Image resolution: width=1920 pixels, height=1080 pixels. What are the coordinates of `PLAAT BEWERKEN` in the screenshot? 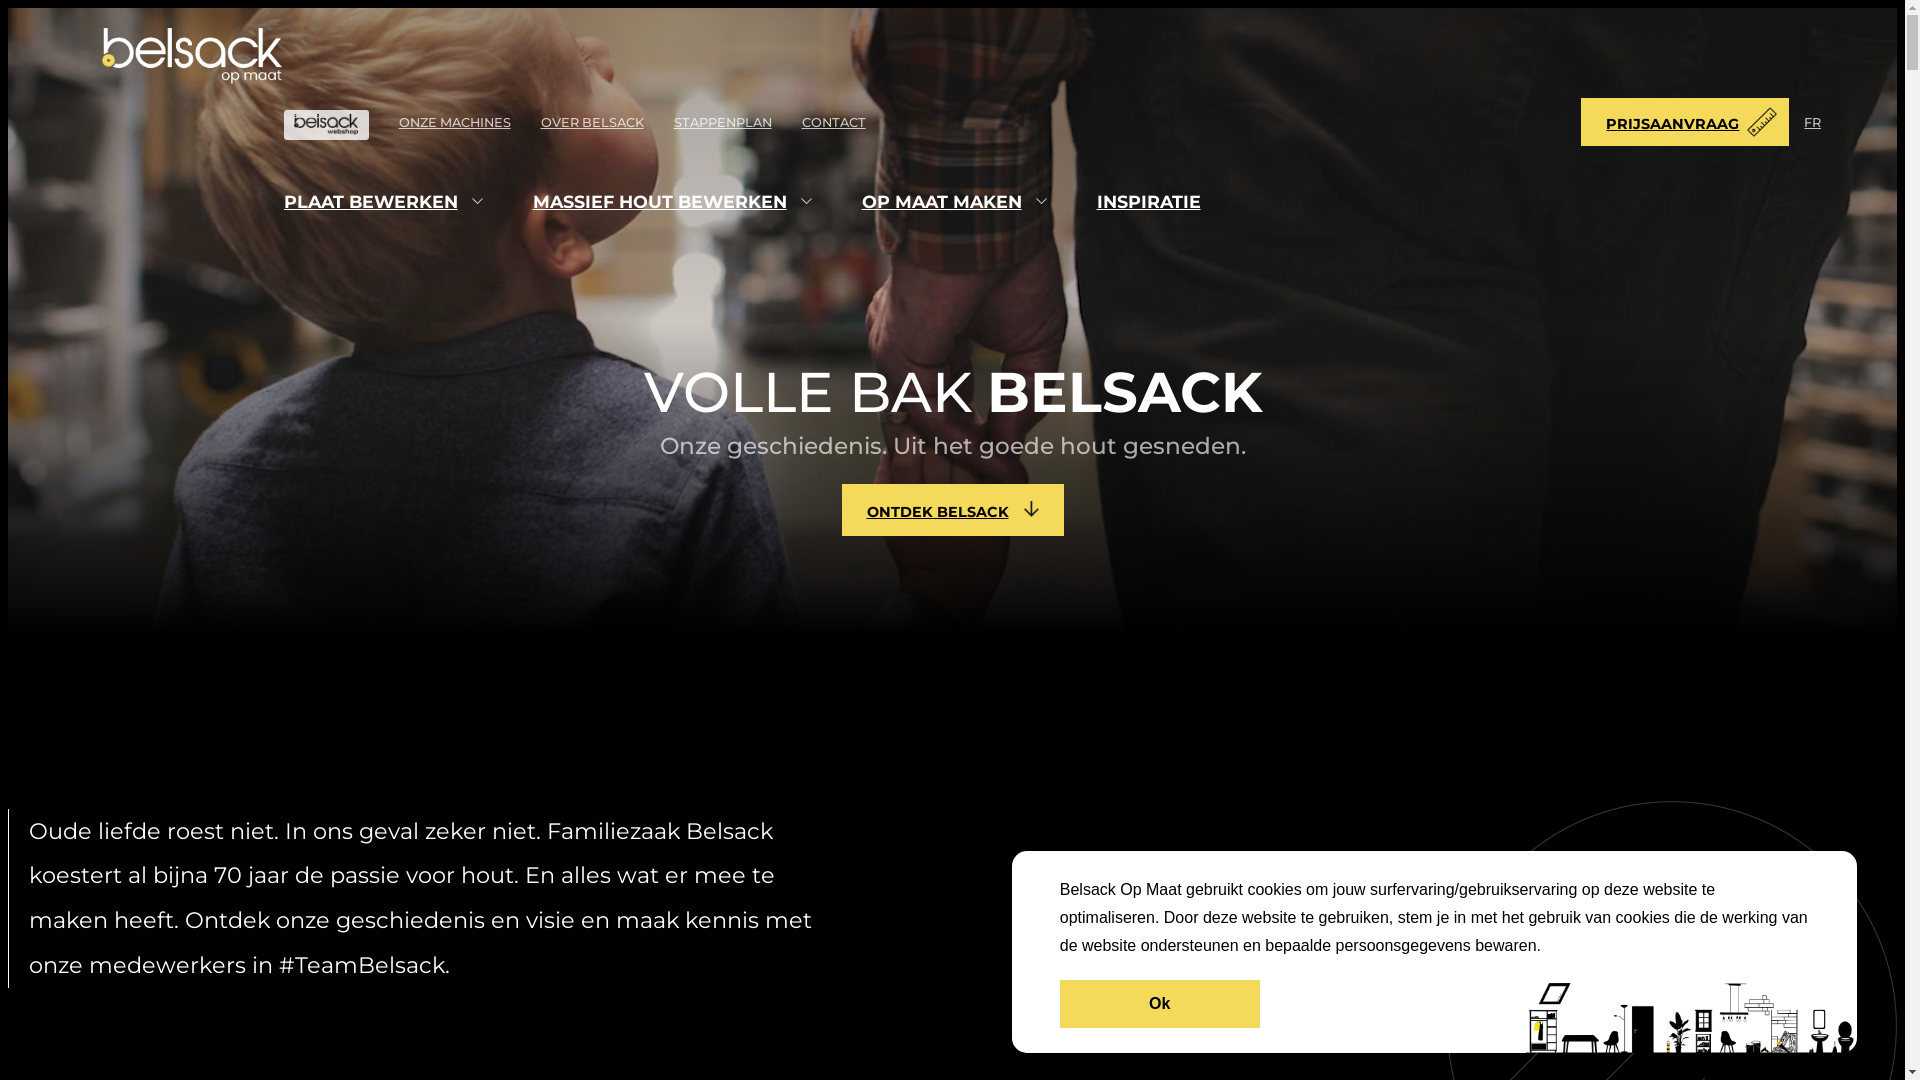 It's located at (371, 202).